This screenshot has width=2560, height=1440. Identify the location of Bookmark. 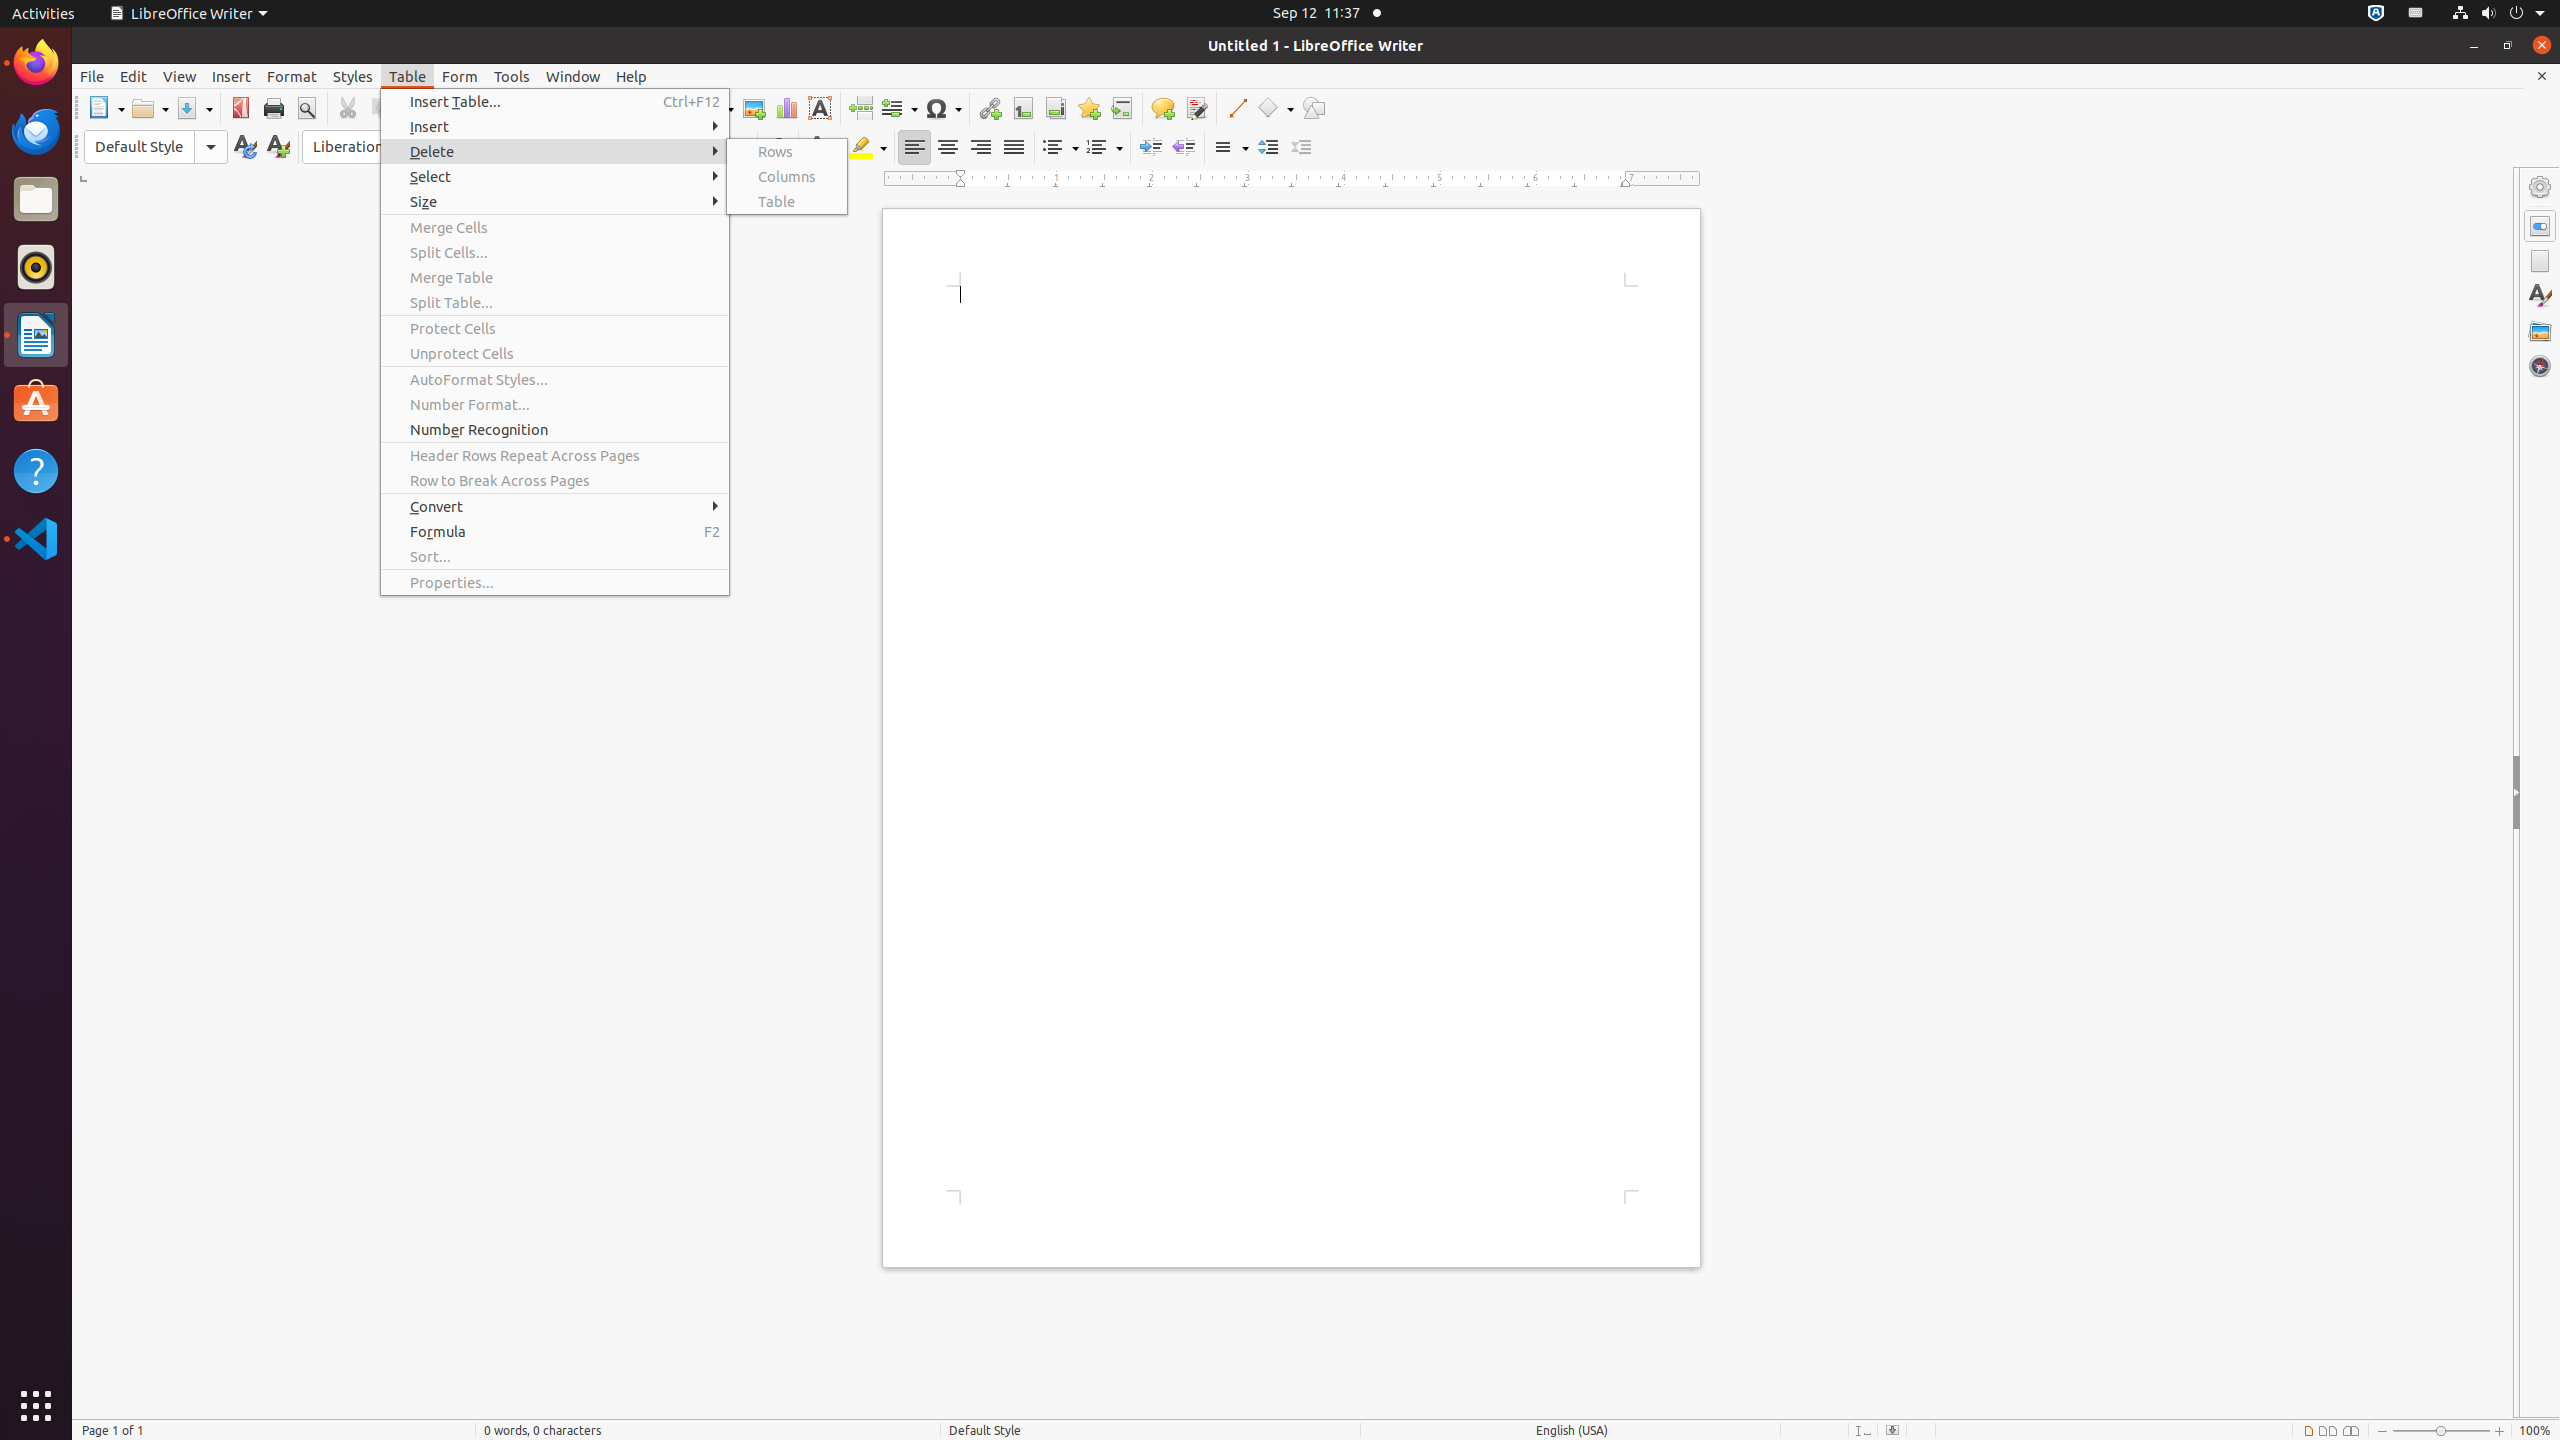
(1088, 108).